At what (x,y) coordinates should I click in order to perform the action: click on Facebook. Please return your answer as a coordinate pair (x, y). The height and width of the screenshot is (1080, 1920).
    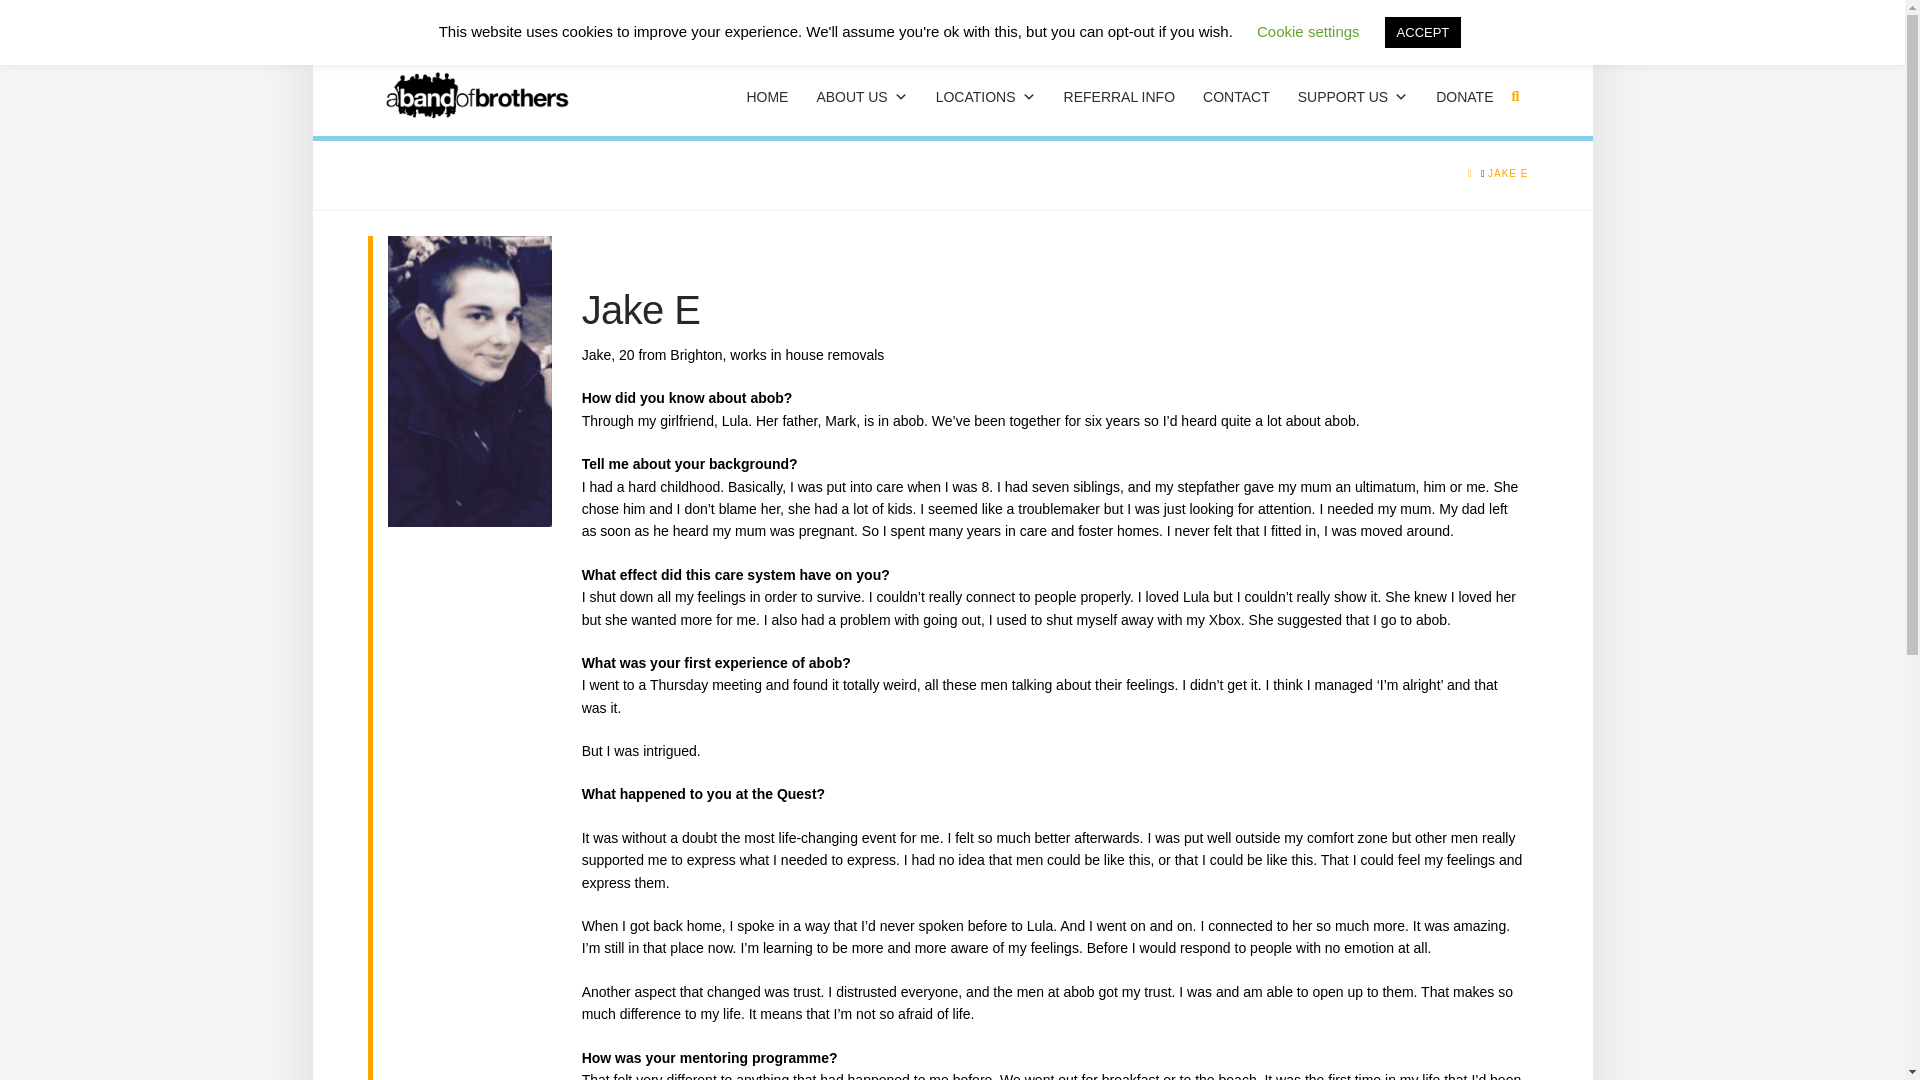
    Looking at the image, I should click on (1436, 22).